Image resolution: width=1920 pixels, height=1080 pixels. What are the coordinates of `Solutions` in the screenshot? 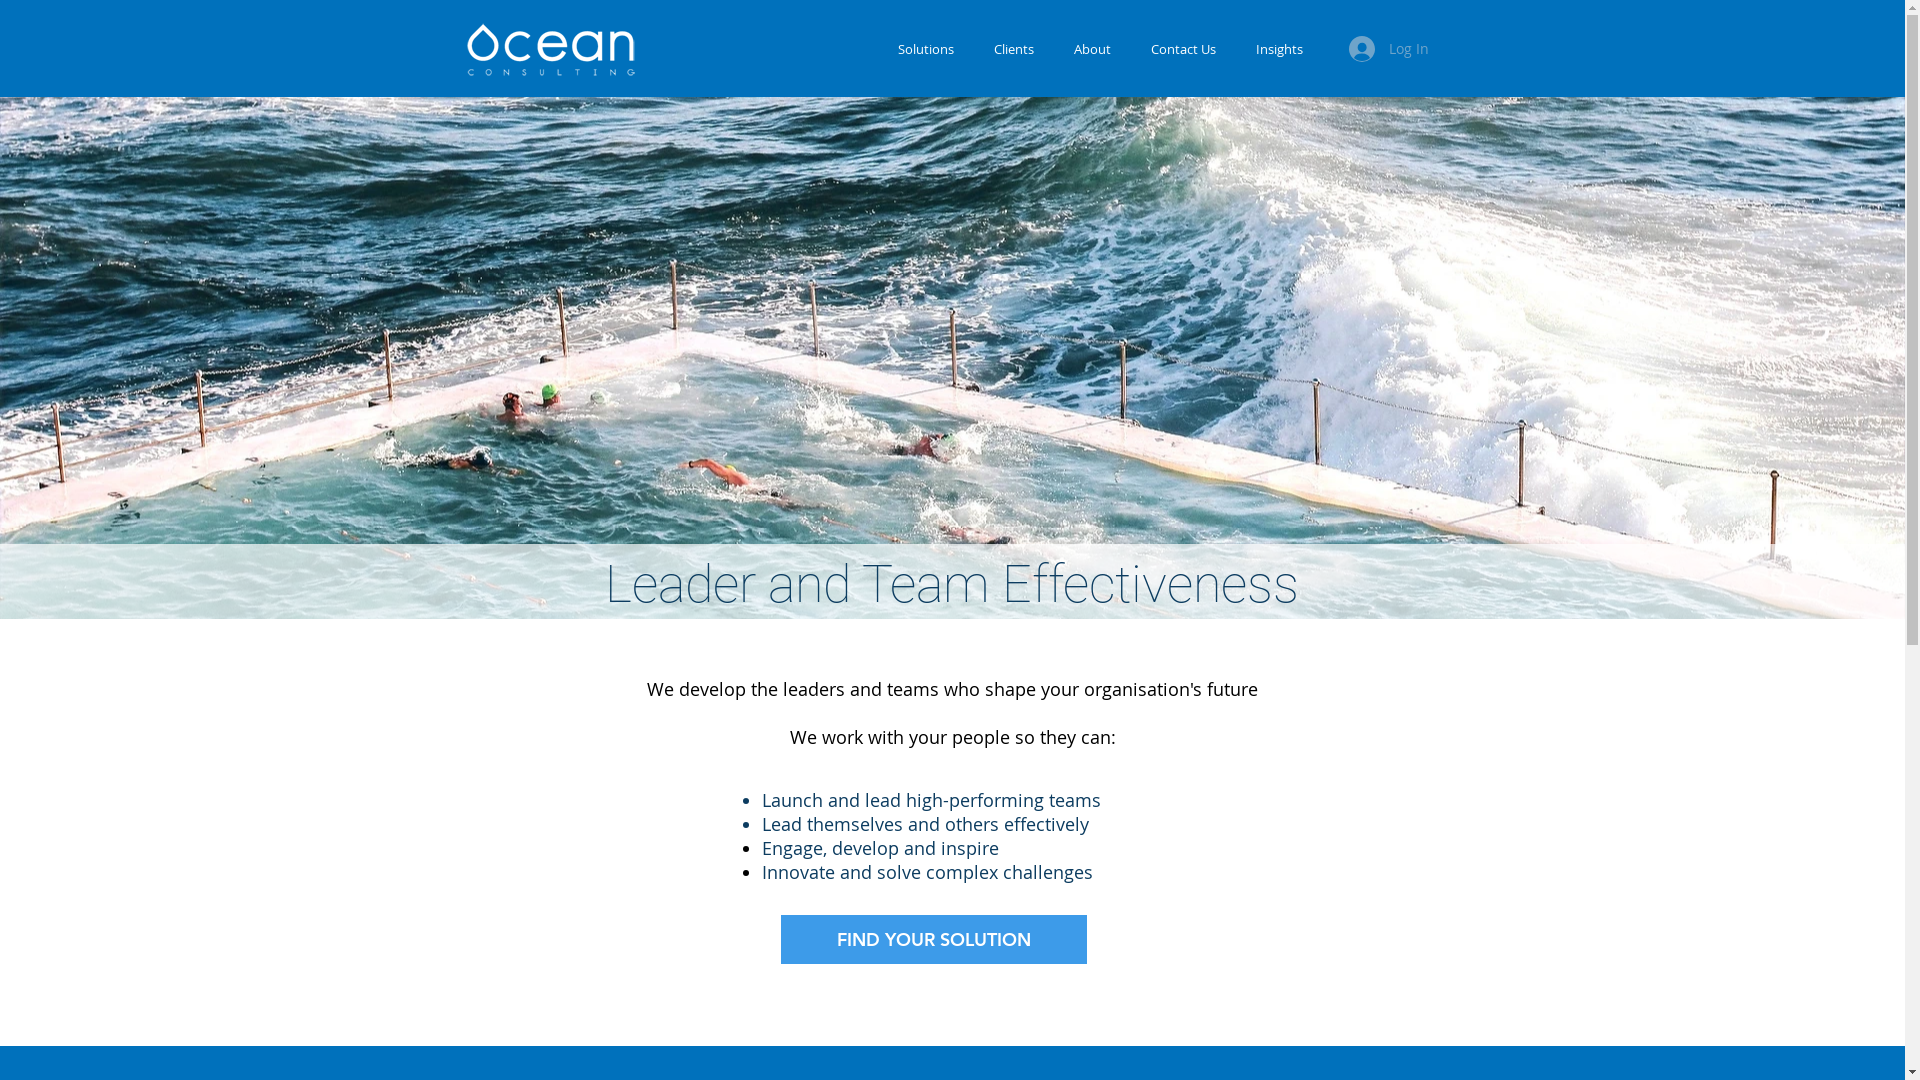 It's located at (926, 50).